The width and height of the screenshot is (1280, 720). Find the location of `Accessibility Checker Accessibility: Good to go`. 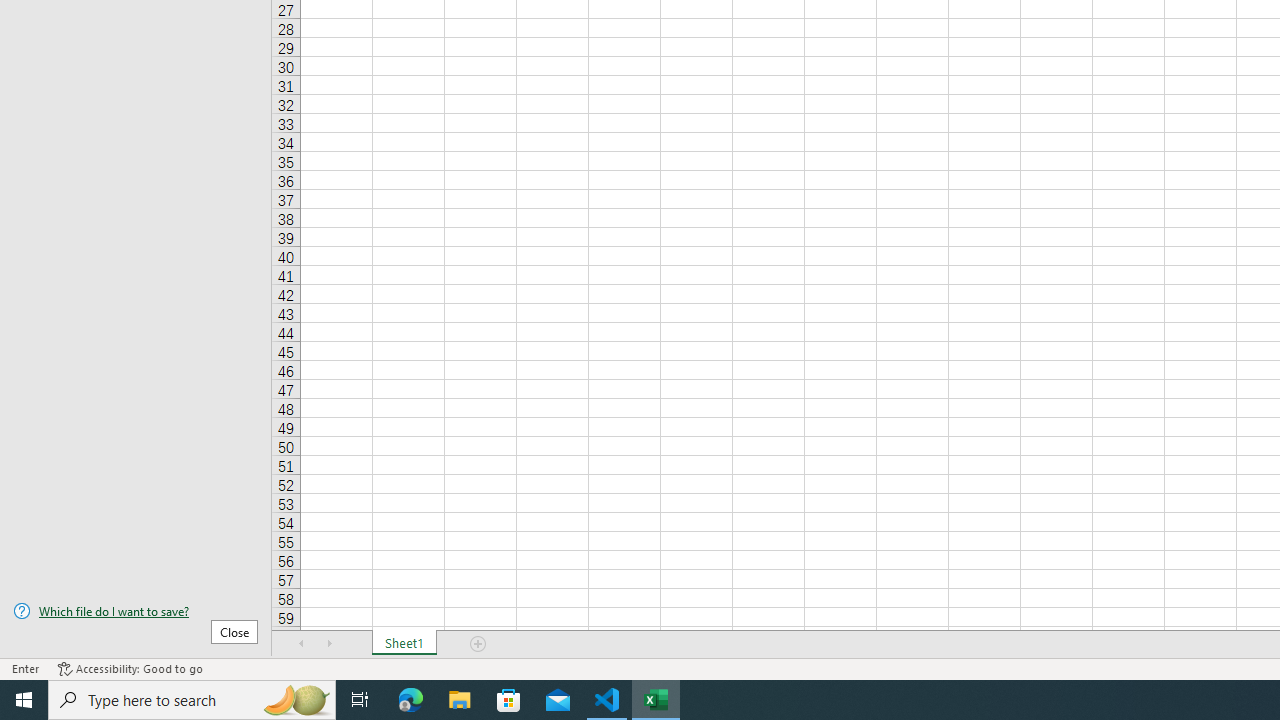

Accessibility Checker Accessibility: Good to go is located at coordinates (130, 668).